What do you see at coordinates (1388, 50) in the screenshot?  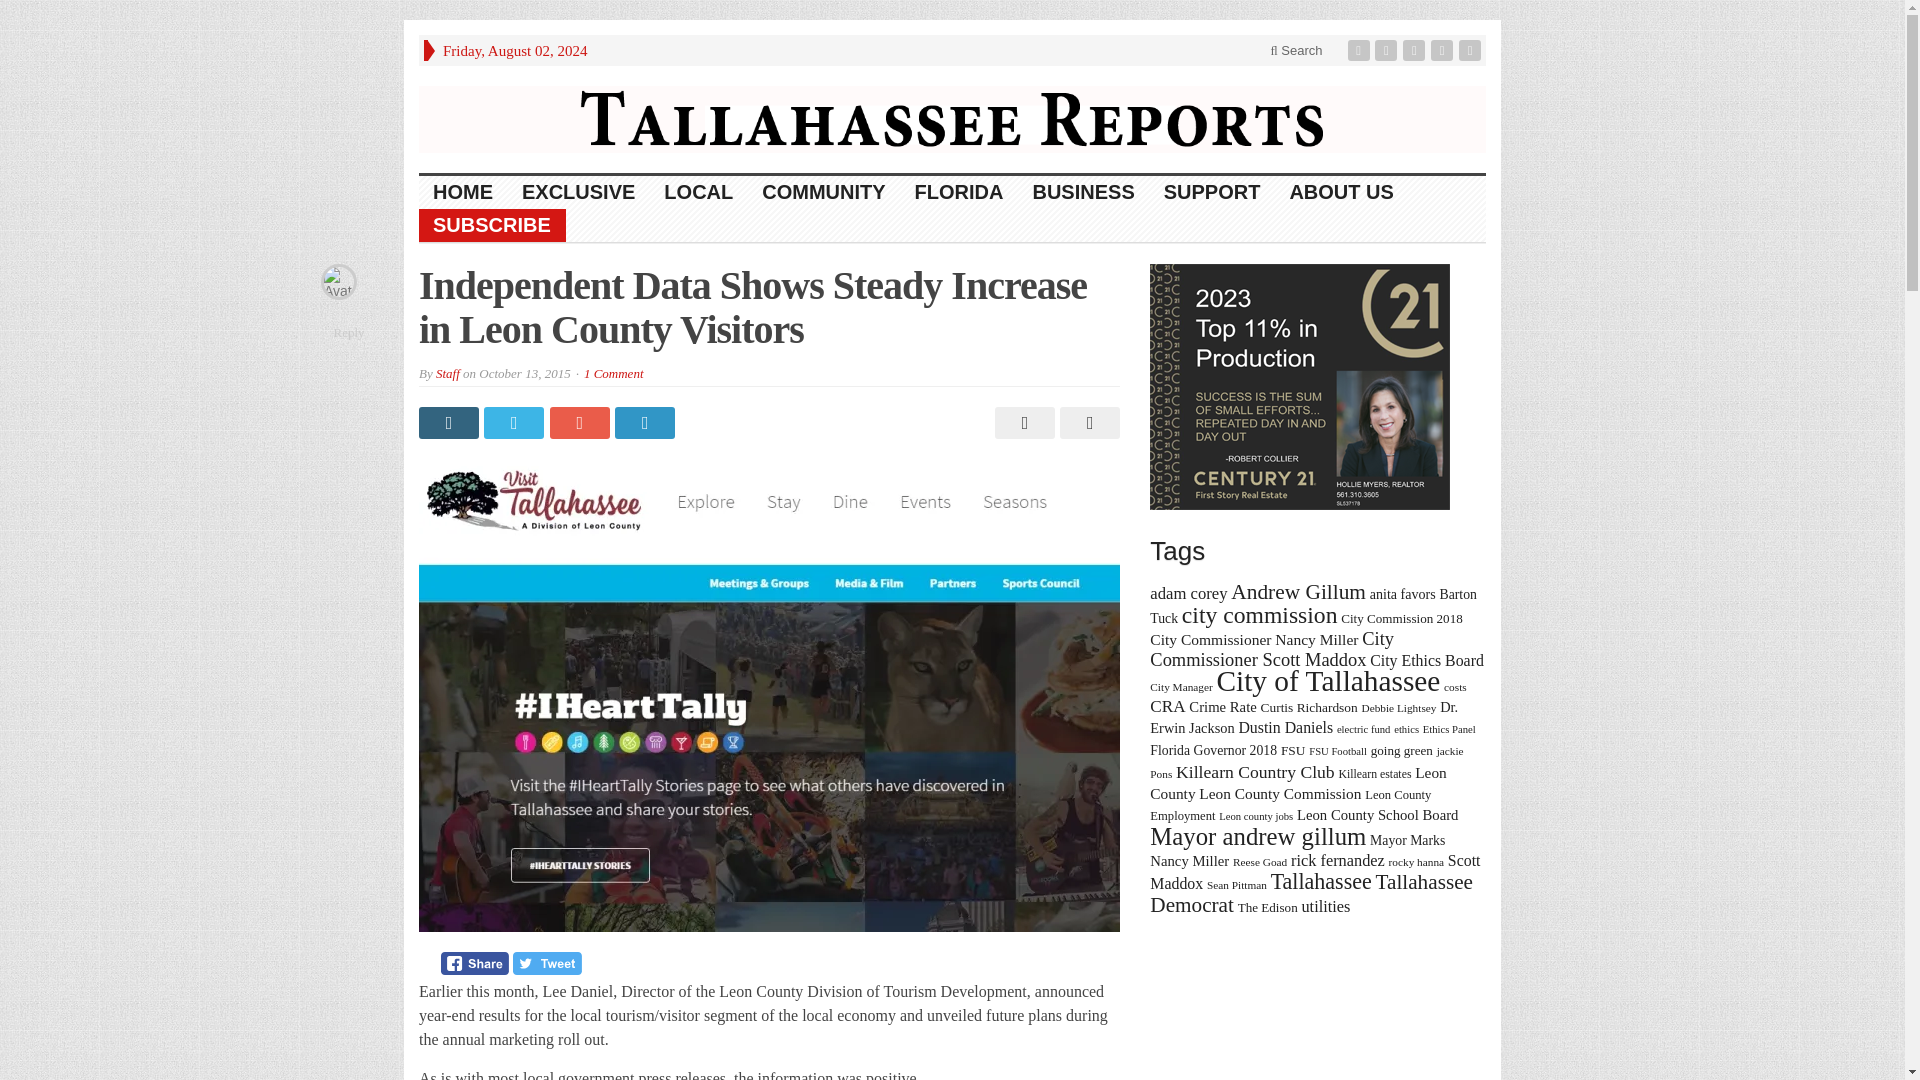 I see `Twitter` at bounding box center [1388, 50].